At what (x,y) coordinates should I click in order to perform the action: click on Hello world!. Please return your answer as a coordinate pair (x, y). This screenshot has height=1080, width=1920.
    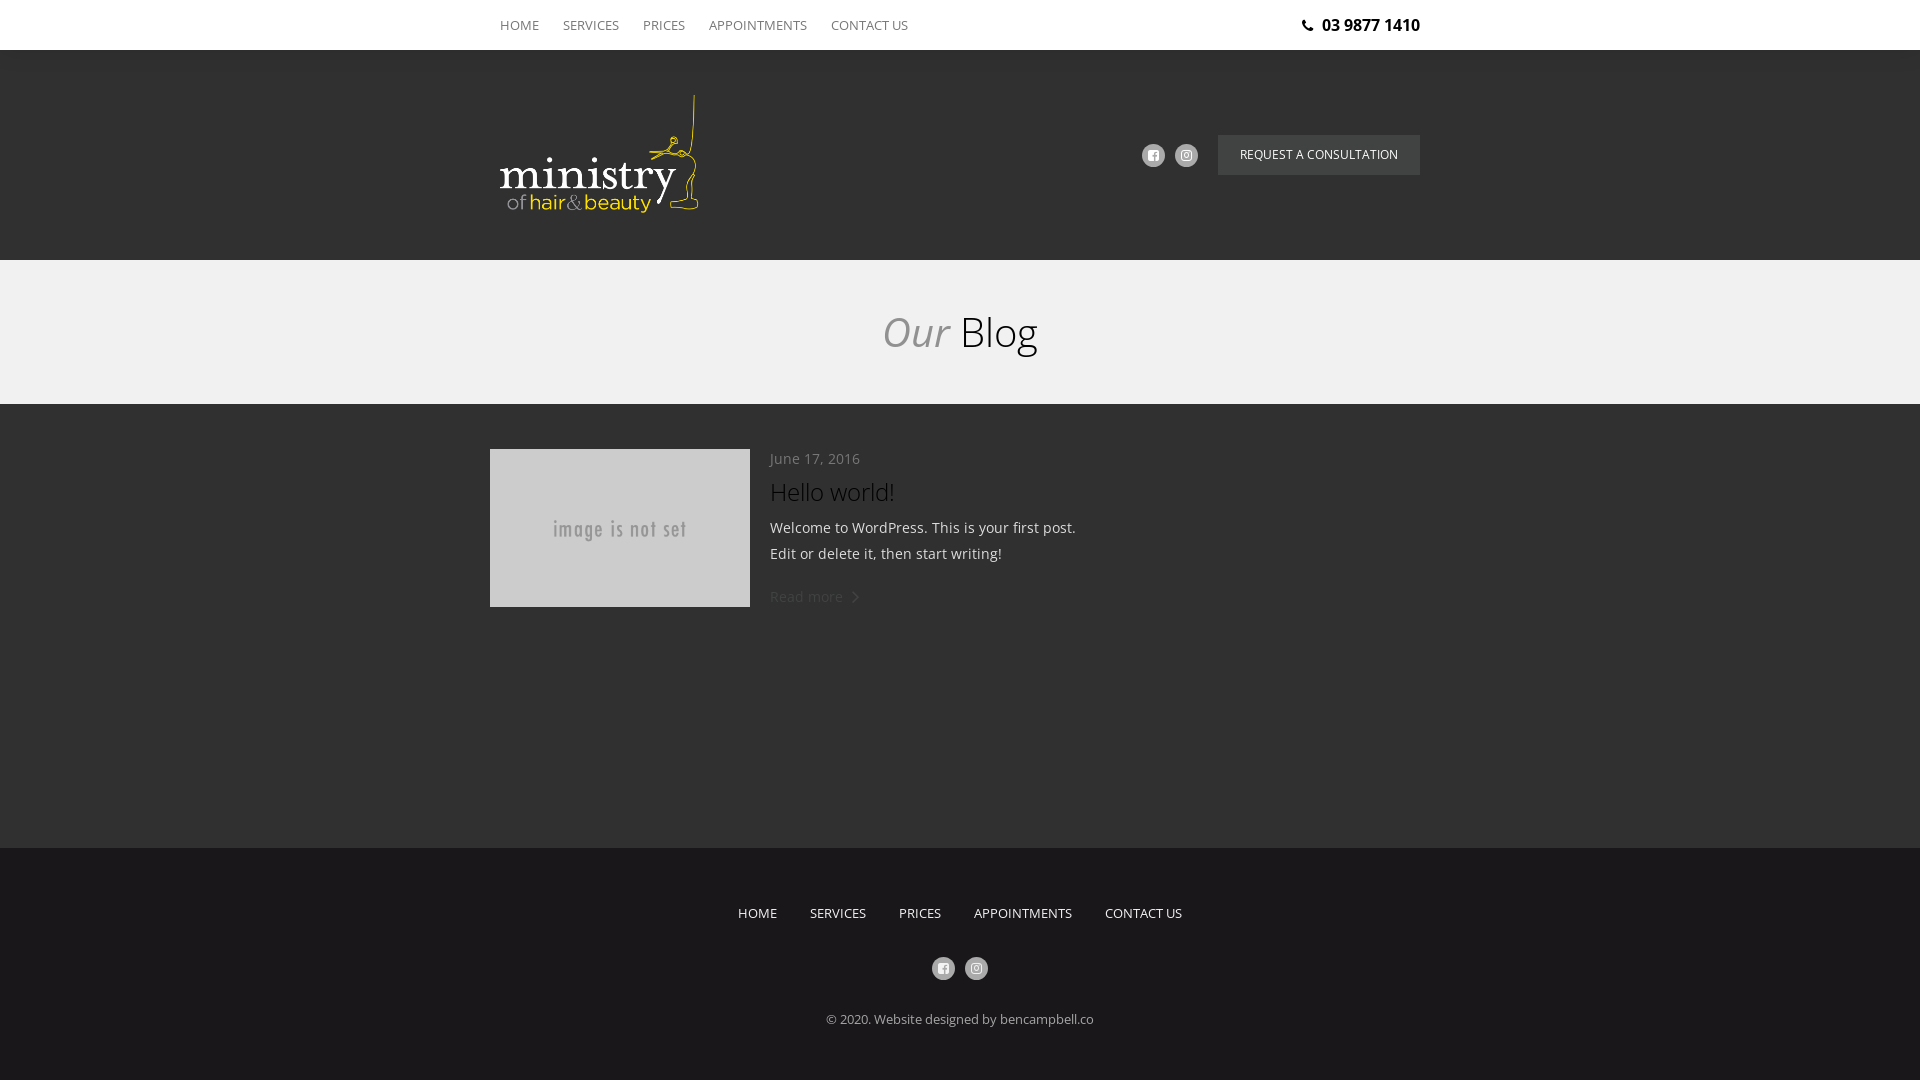
    Looking at the image, I should click on (832, 492).